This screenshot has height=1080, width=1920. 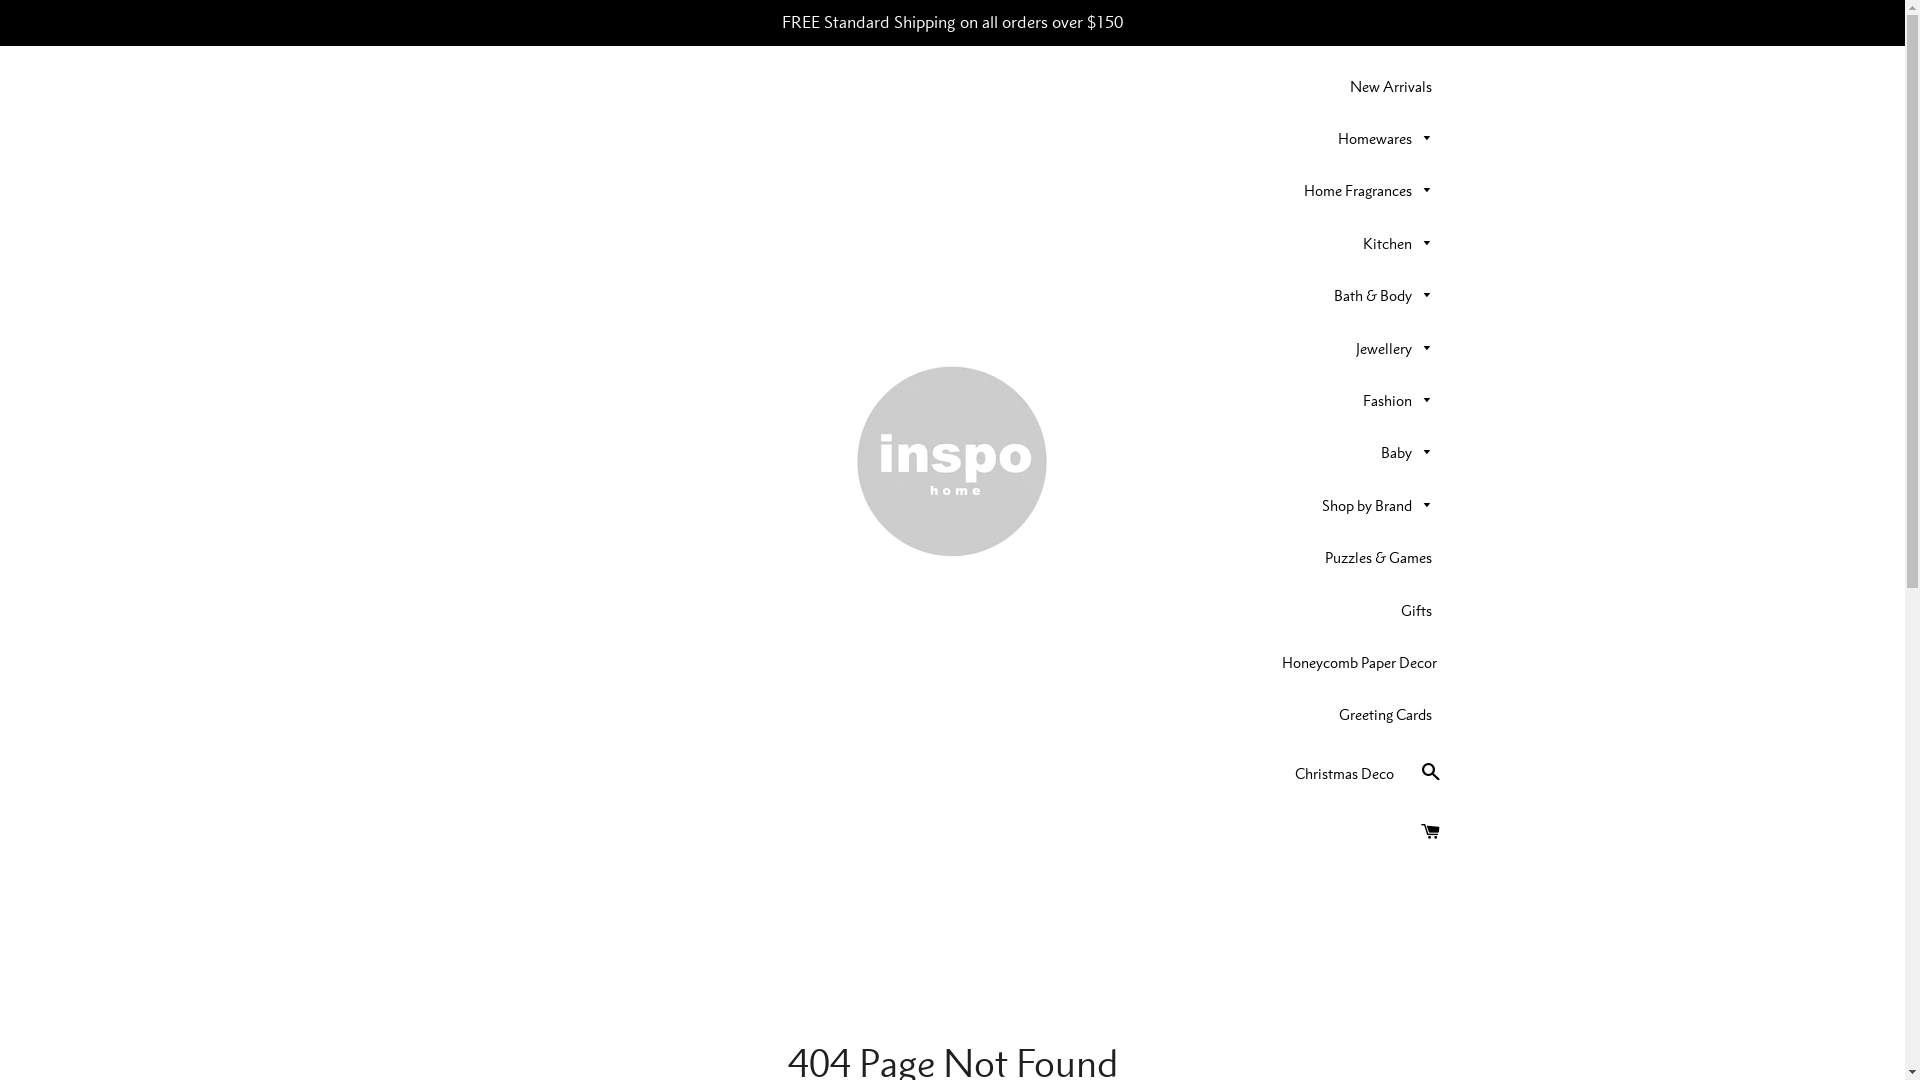 I want to click on Fashion, so click(x=1398, y=401).